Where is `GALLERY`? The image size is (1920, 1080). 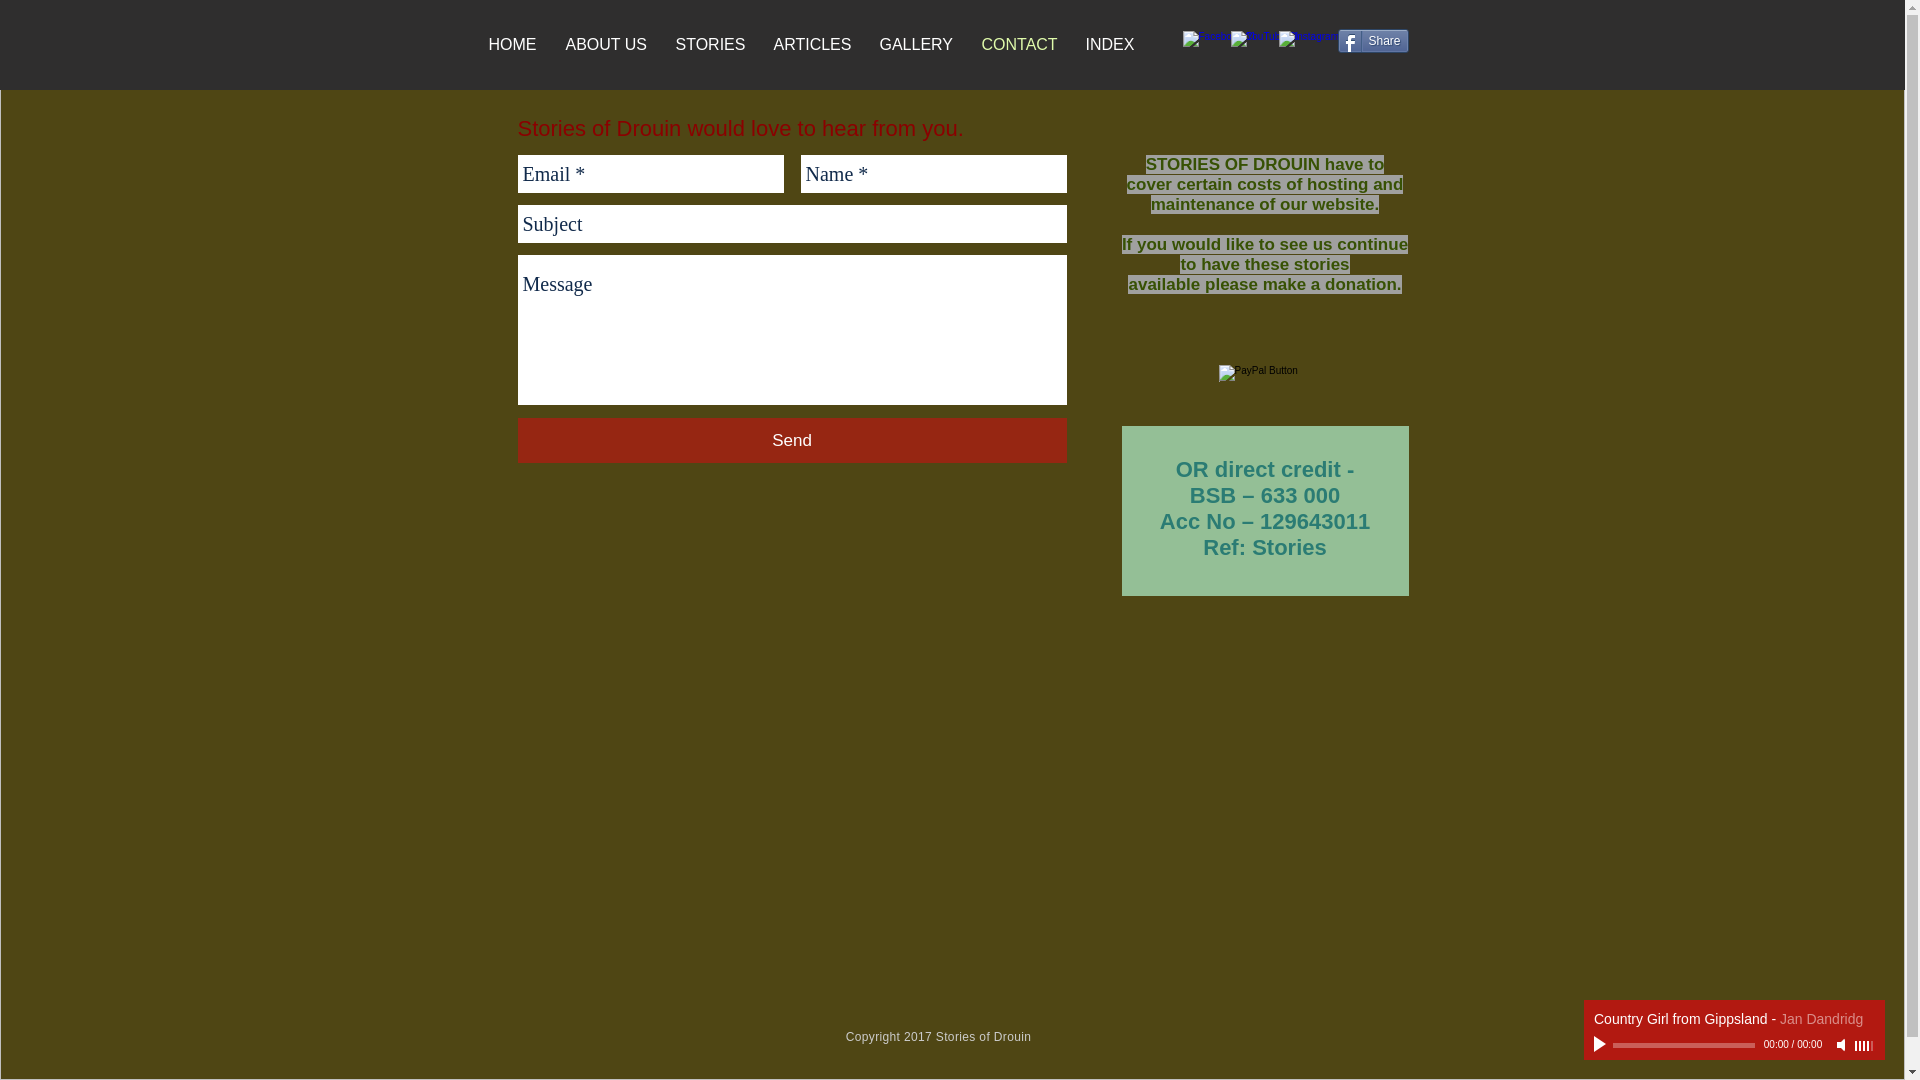
GALLERY is located at coordinates (920, 44).